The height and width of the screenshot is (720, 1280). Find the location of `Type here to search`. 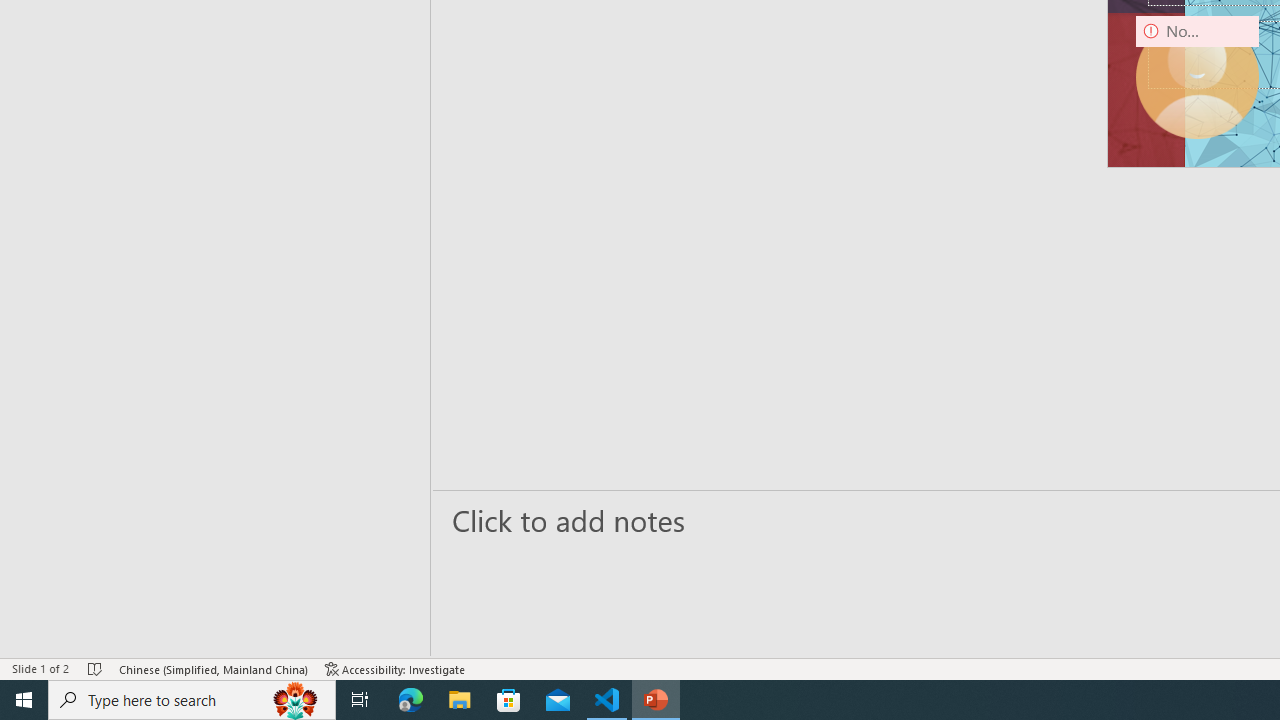

Type here to search is located at coordinates (192, 700).